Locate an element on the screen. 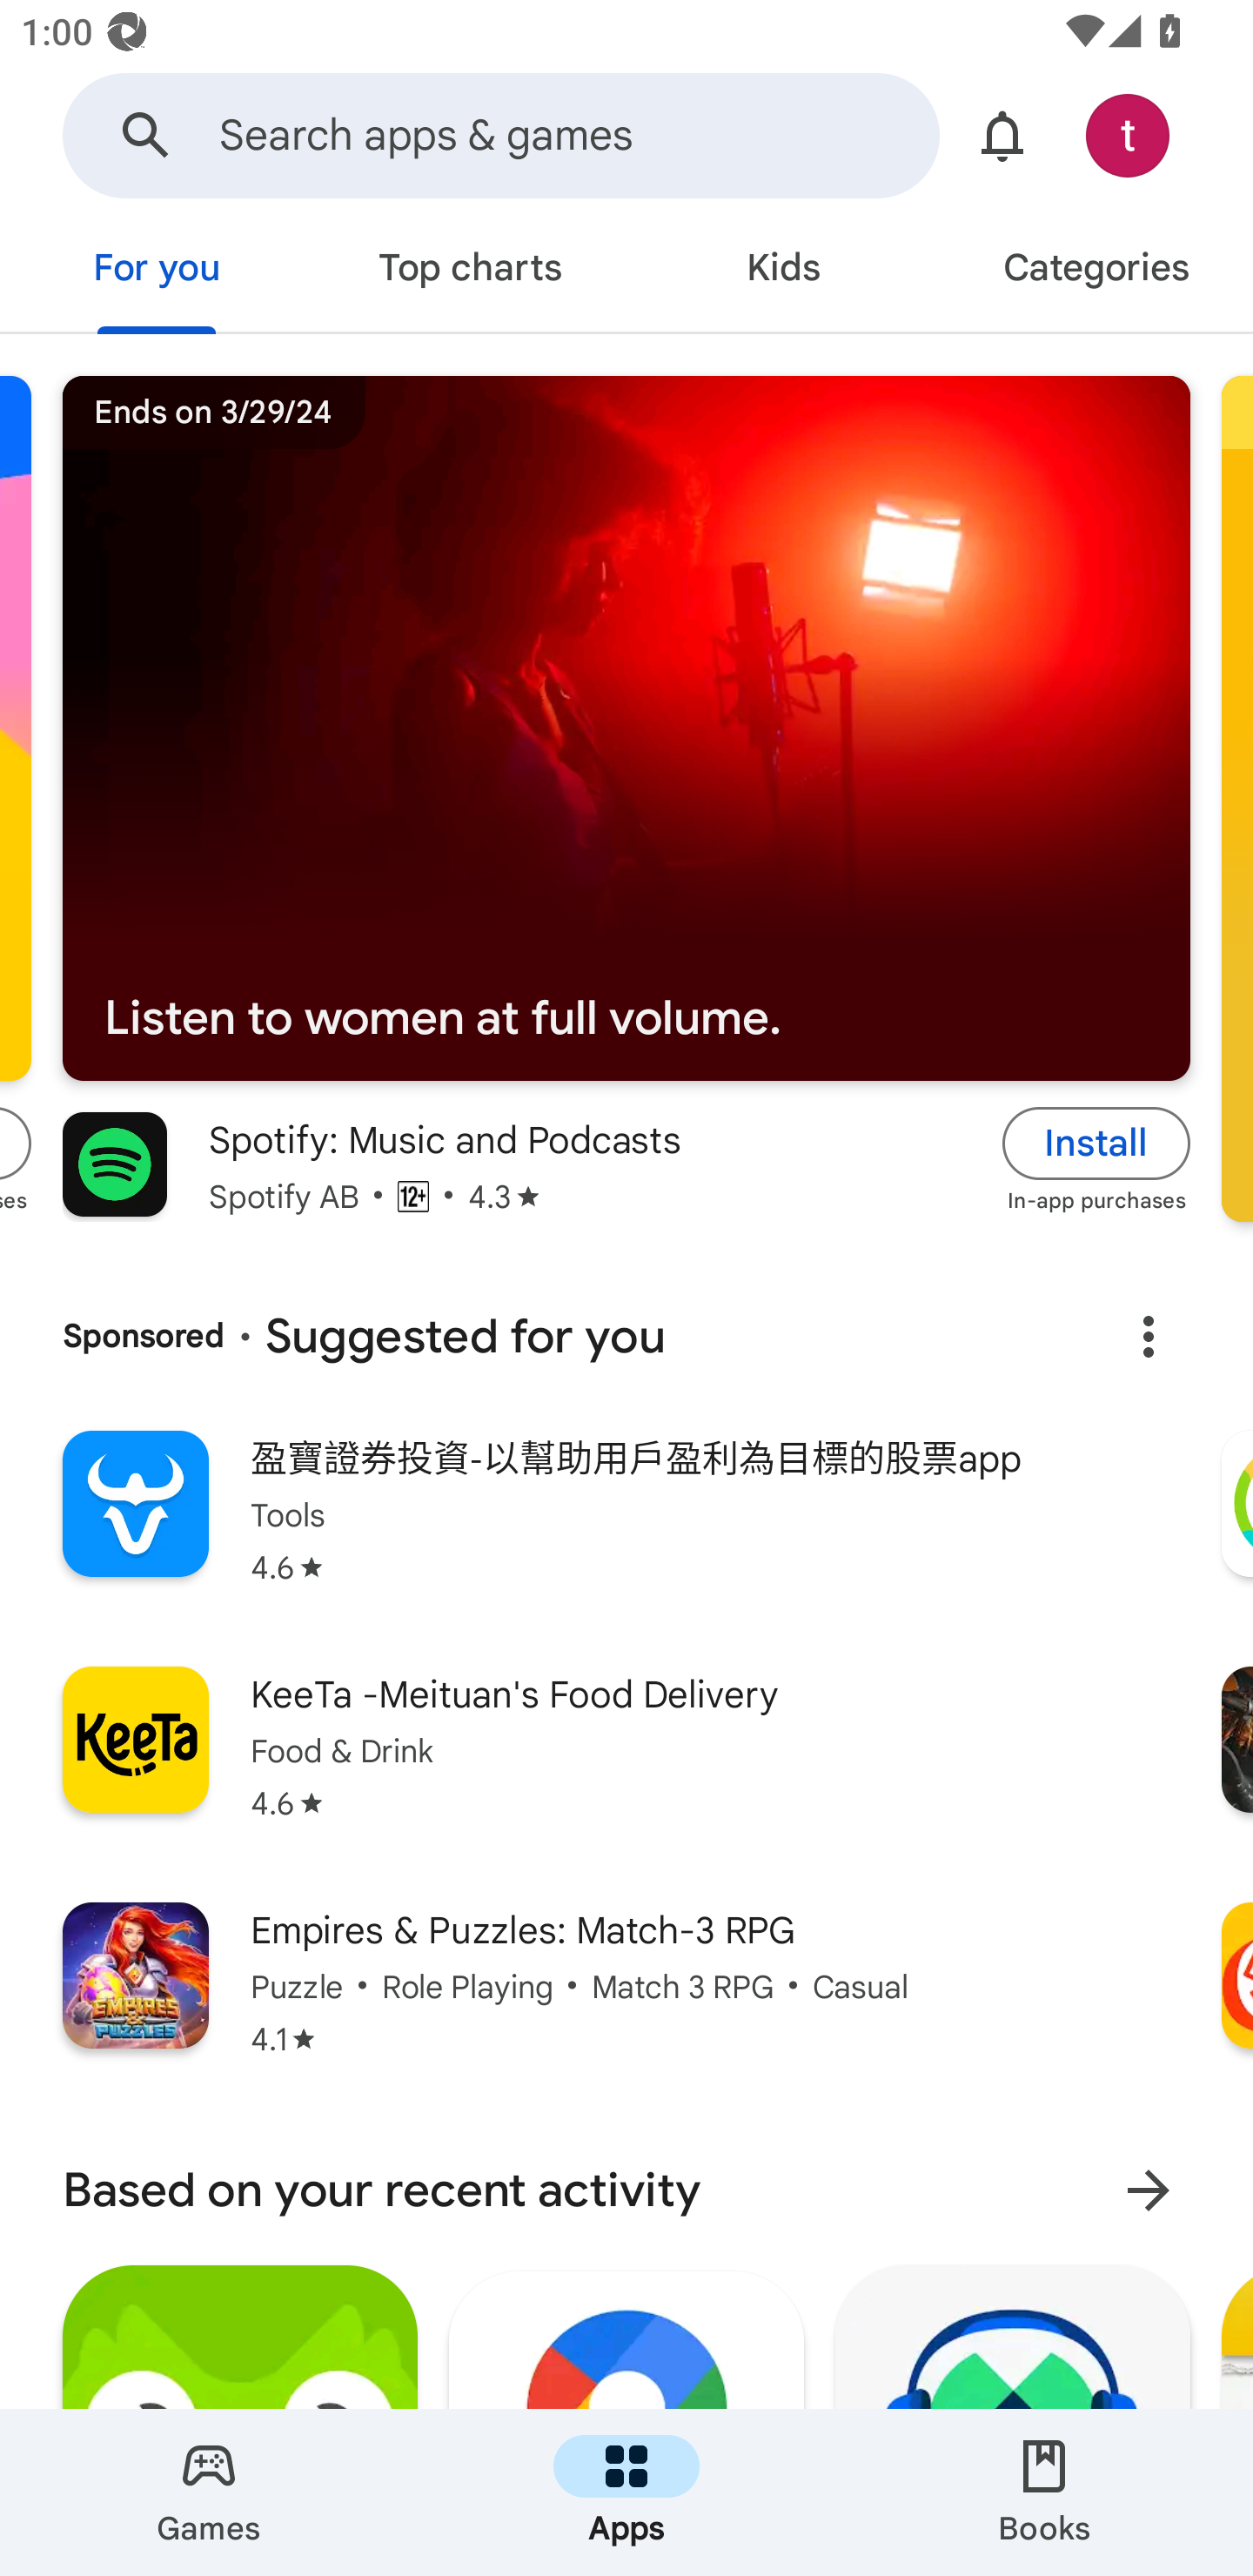  Show notifications and offers. is located at coordinates (1002, 134).